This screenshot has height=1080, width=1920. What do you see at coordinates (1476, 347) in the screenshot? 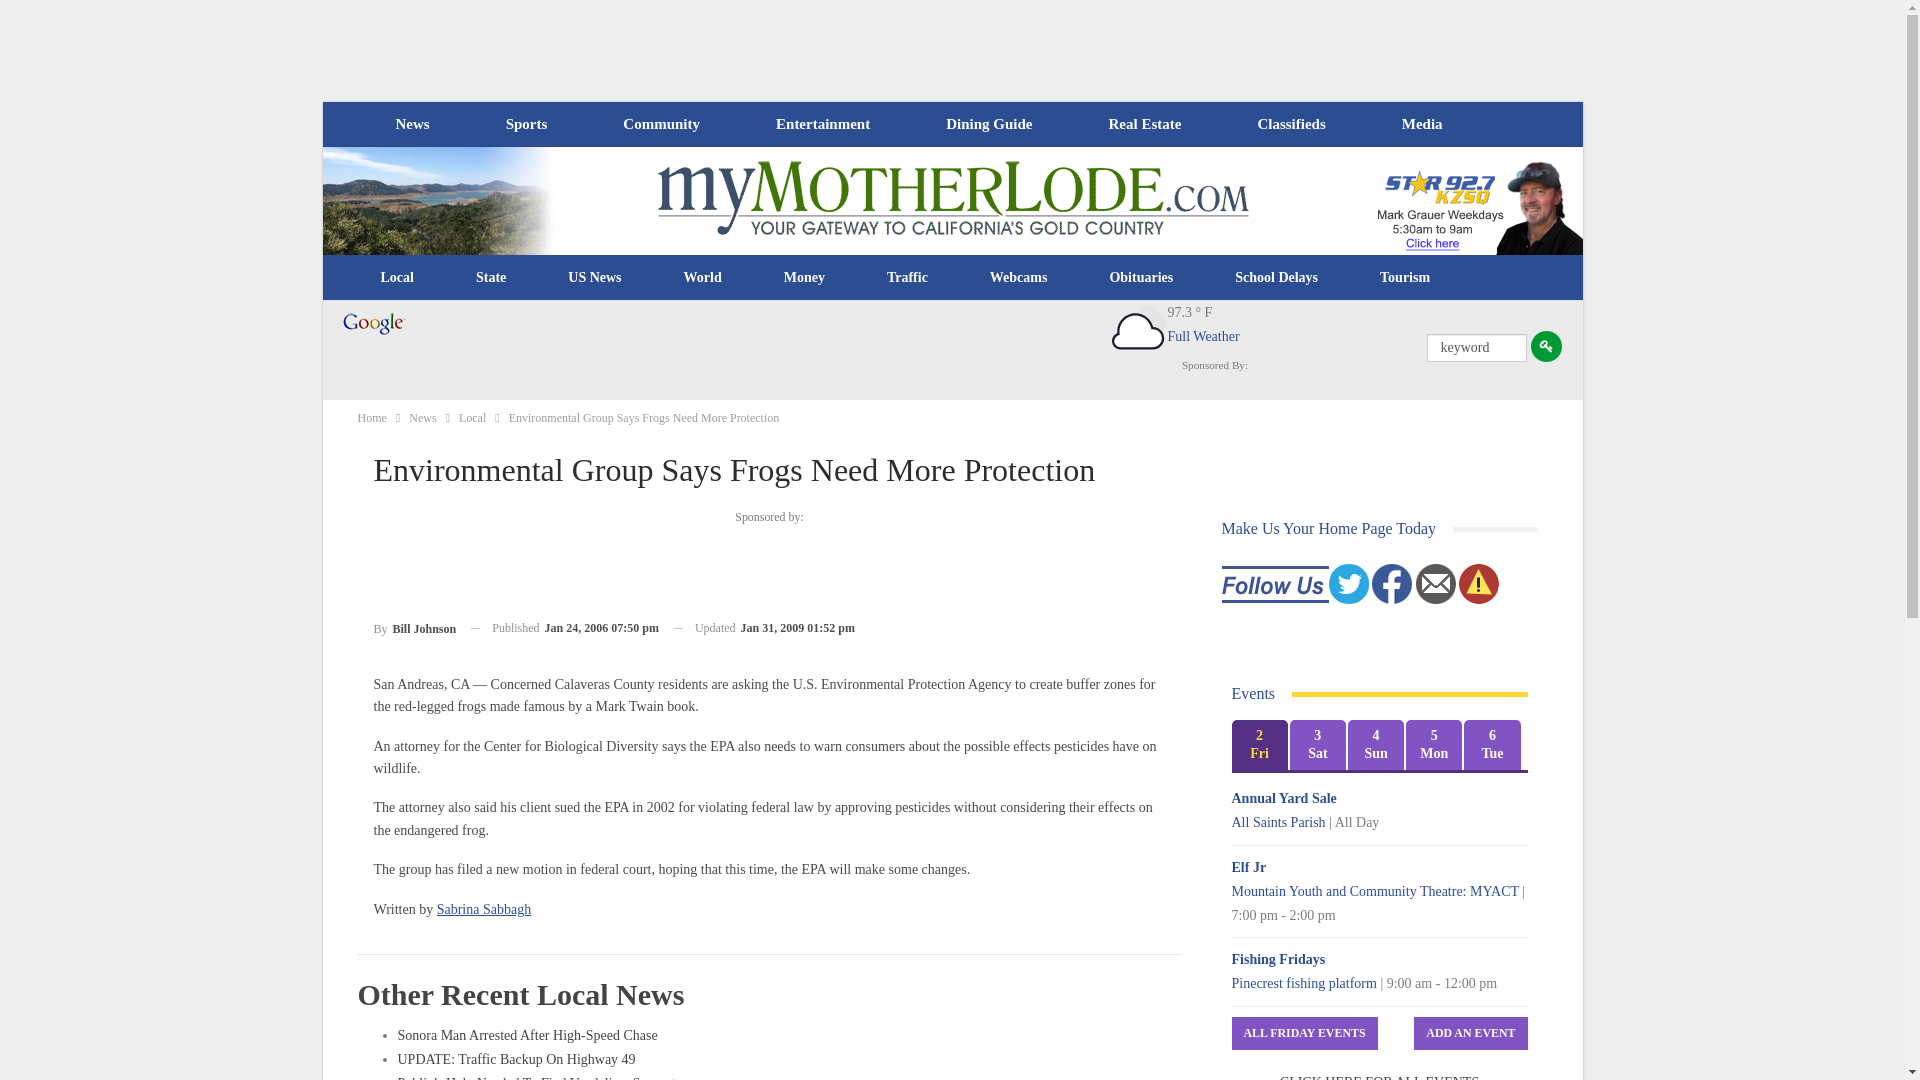
I see `keyword` at bounding box center [1476, 347].